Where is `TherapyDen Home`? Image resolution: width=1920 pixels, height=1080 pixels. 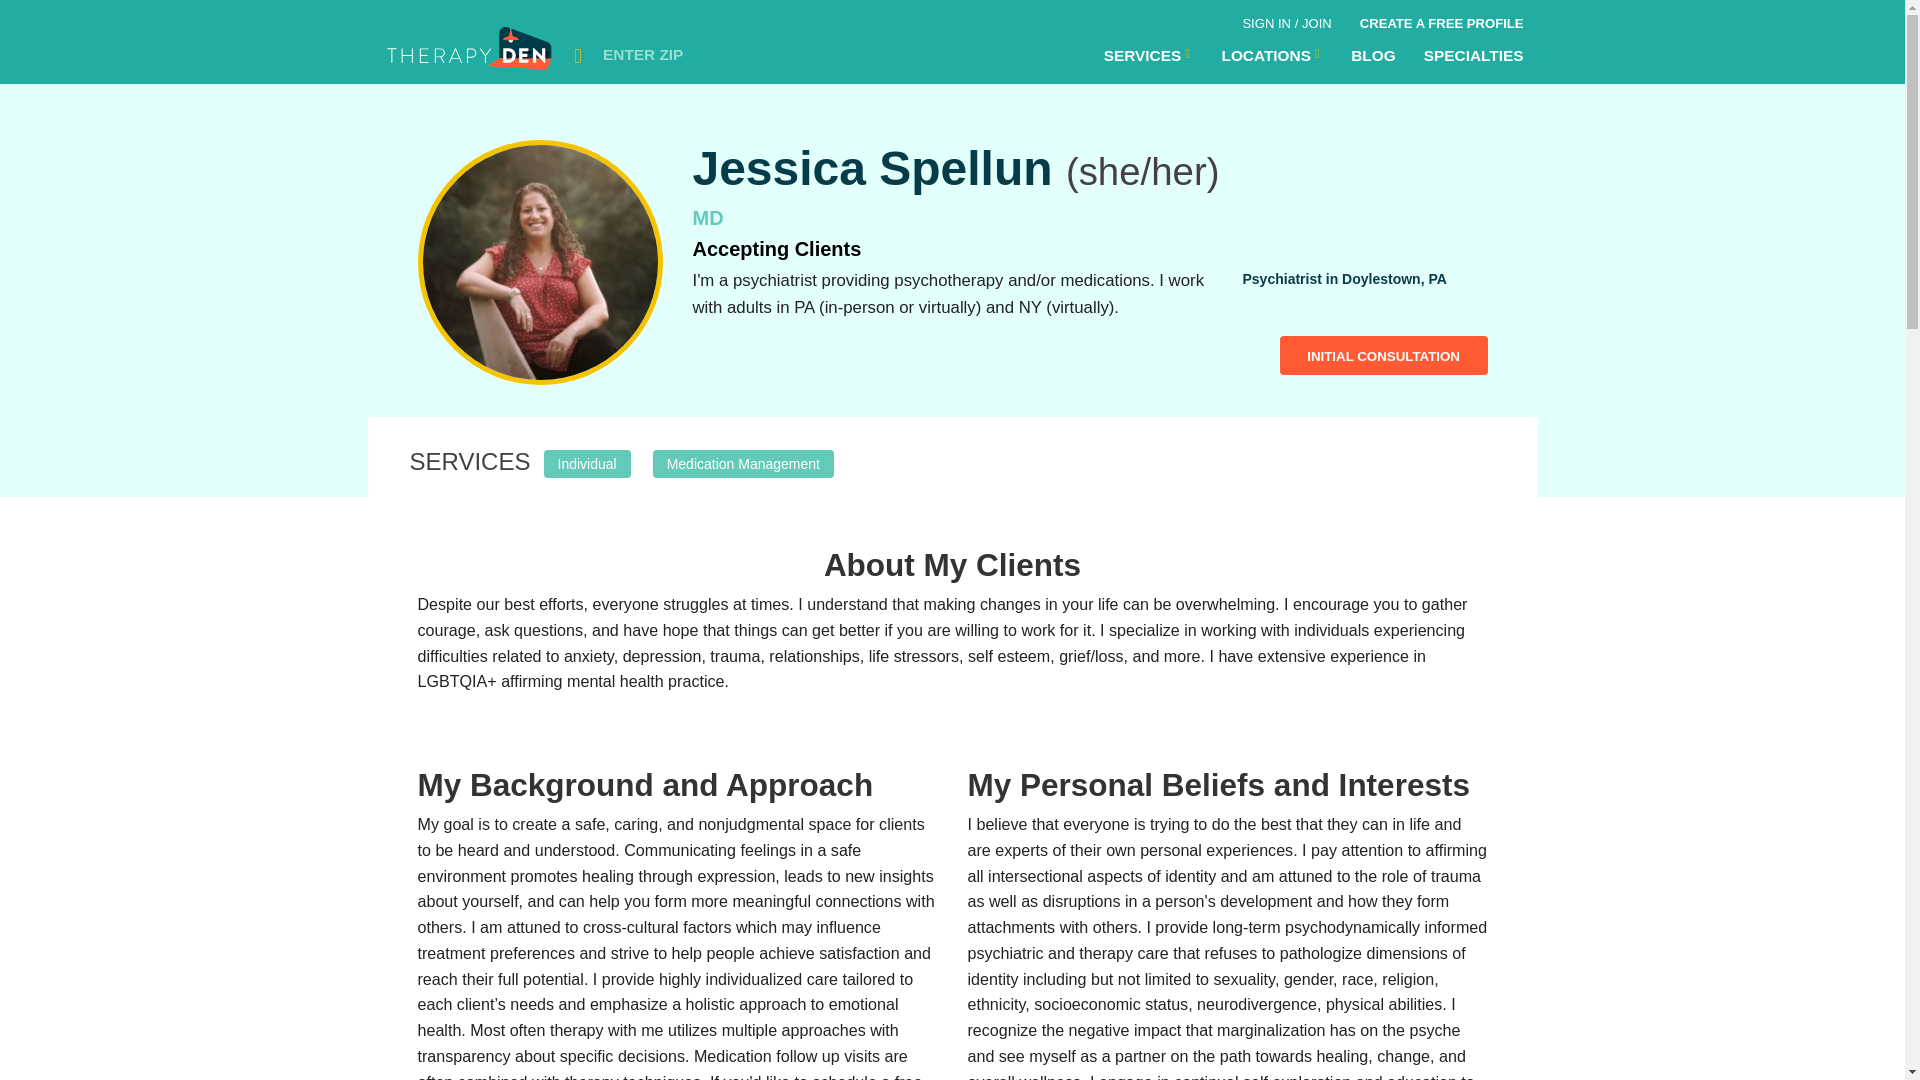 TherapyDen Home is located at coordinates (471, 54).